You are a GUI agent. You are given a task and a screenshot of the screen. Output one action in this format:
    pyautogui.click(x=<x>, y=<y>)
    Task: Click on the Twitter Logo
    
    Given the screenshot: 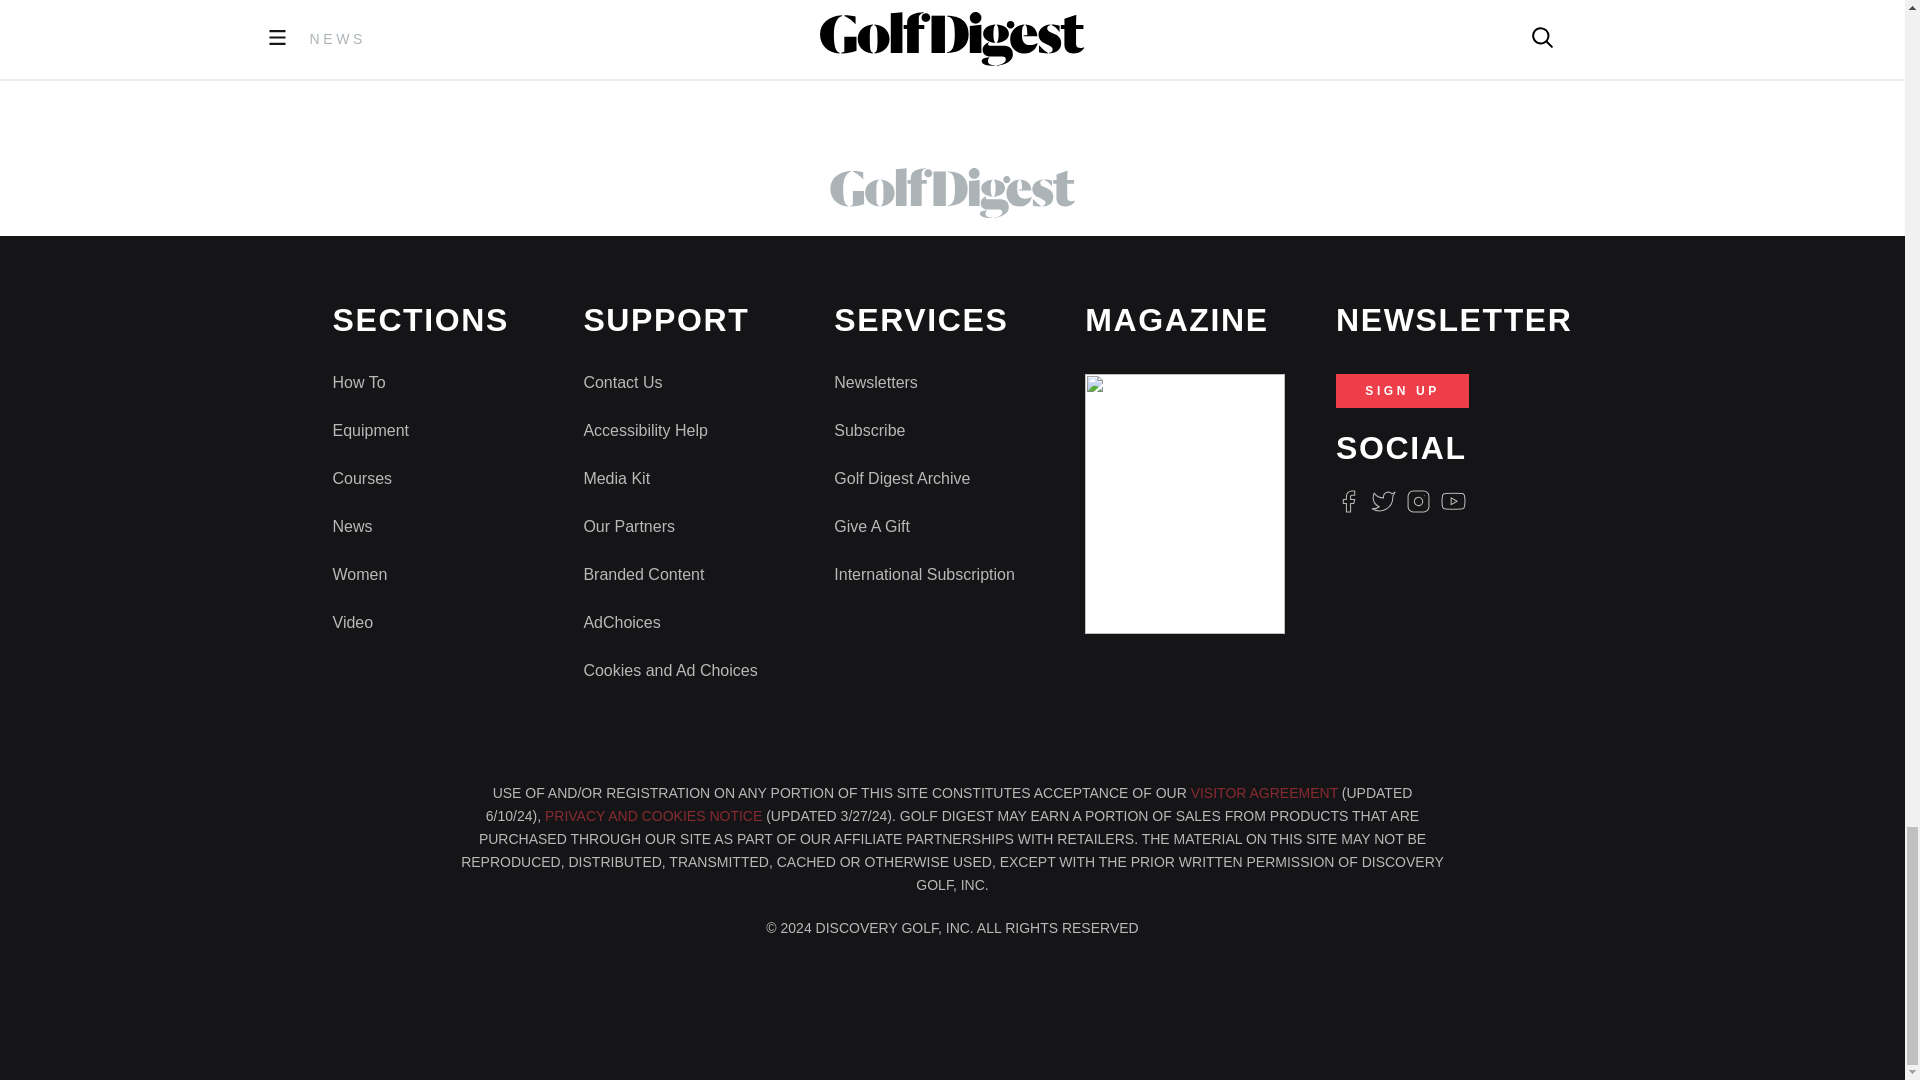 What is the action you would take?
    pyautogui.click(x=1382, y=502)
    